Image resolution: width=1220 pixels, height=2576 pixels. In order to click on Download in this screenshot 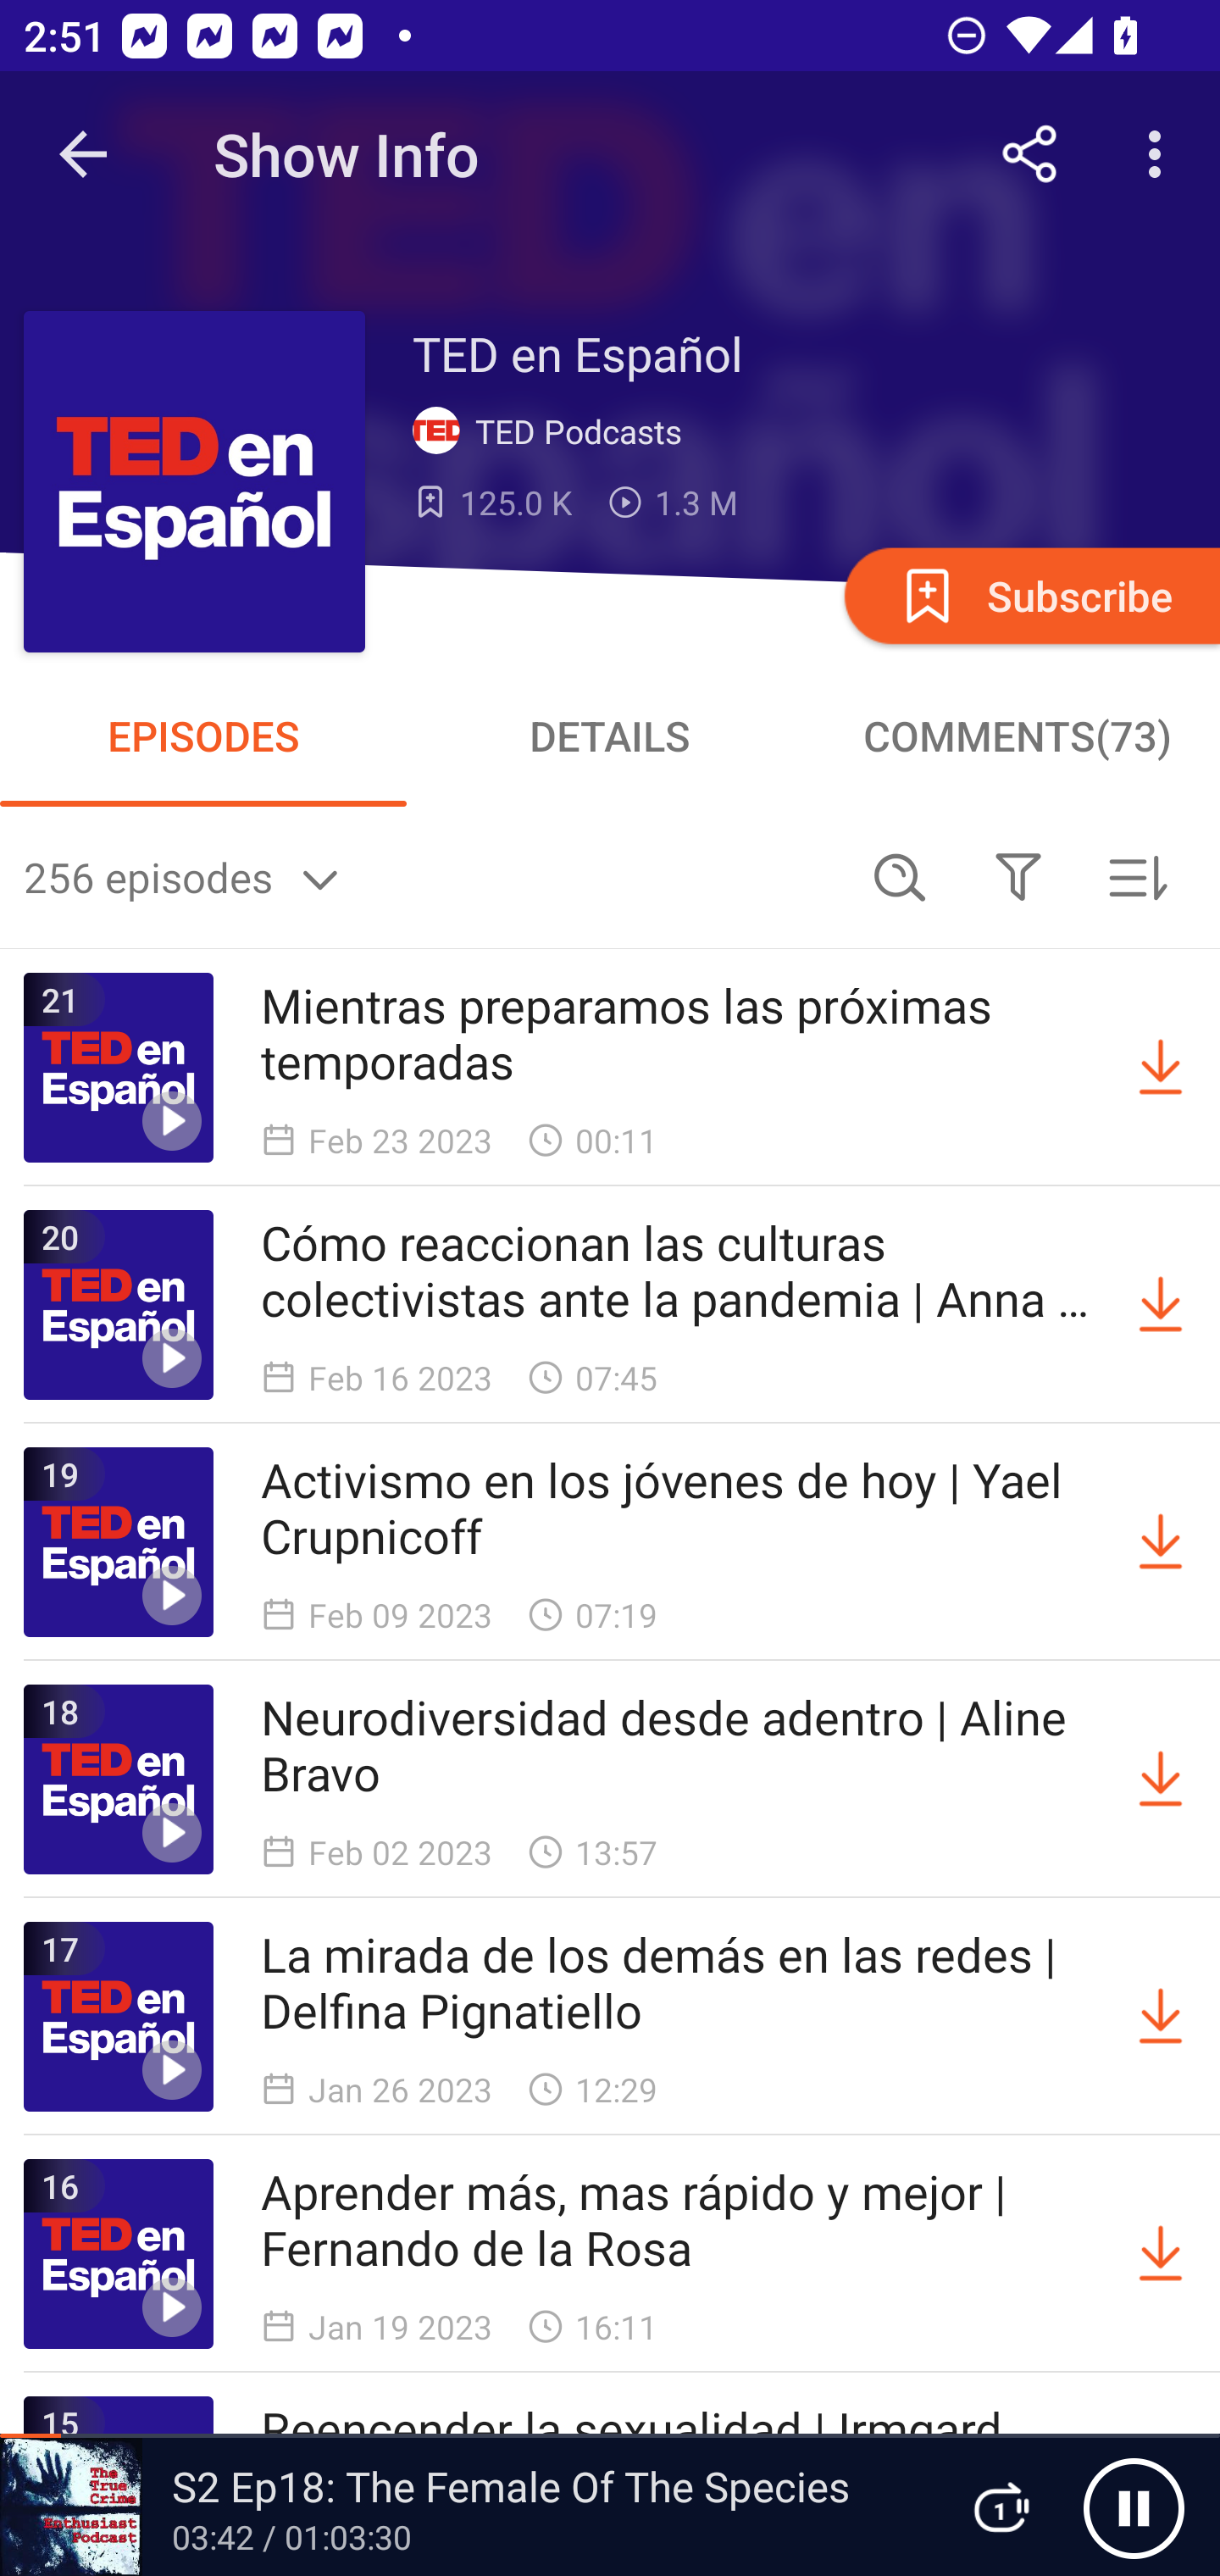, I will do `click(1161, 2254)`.